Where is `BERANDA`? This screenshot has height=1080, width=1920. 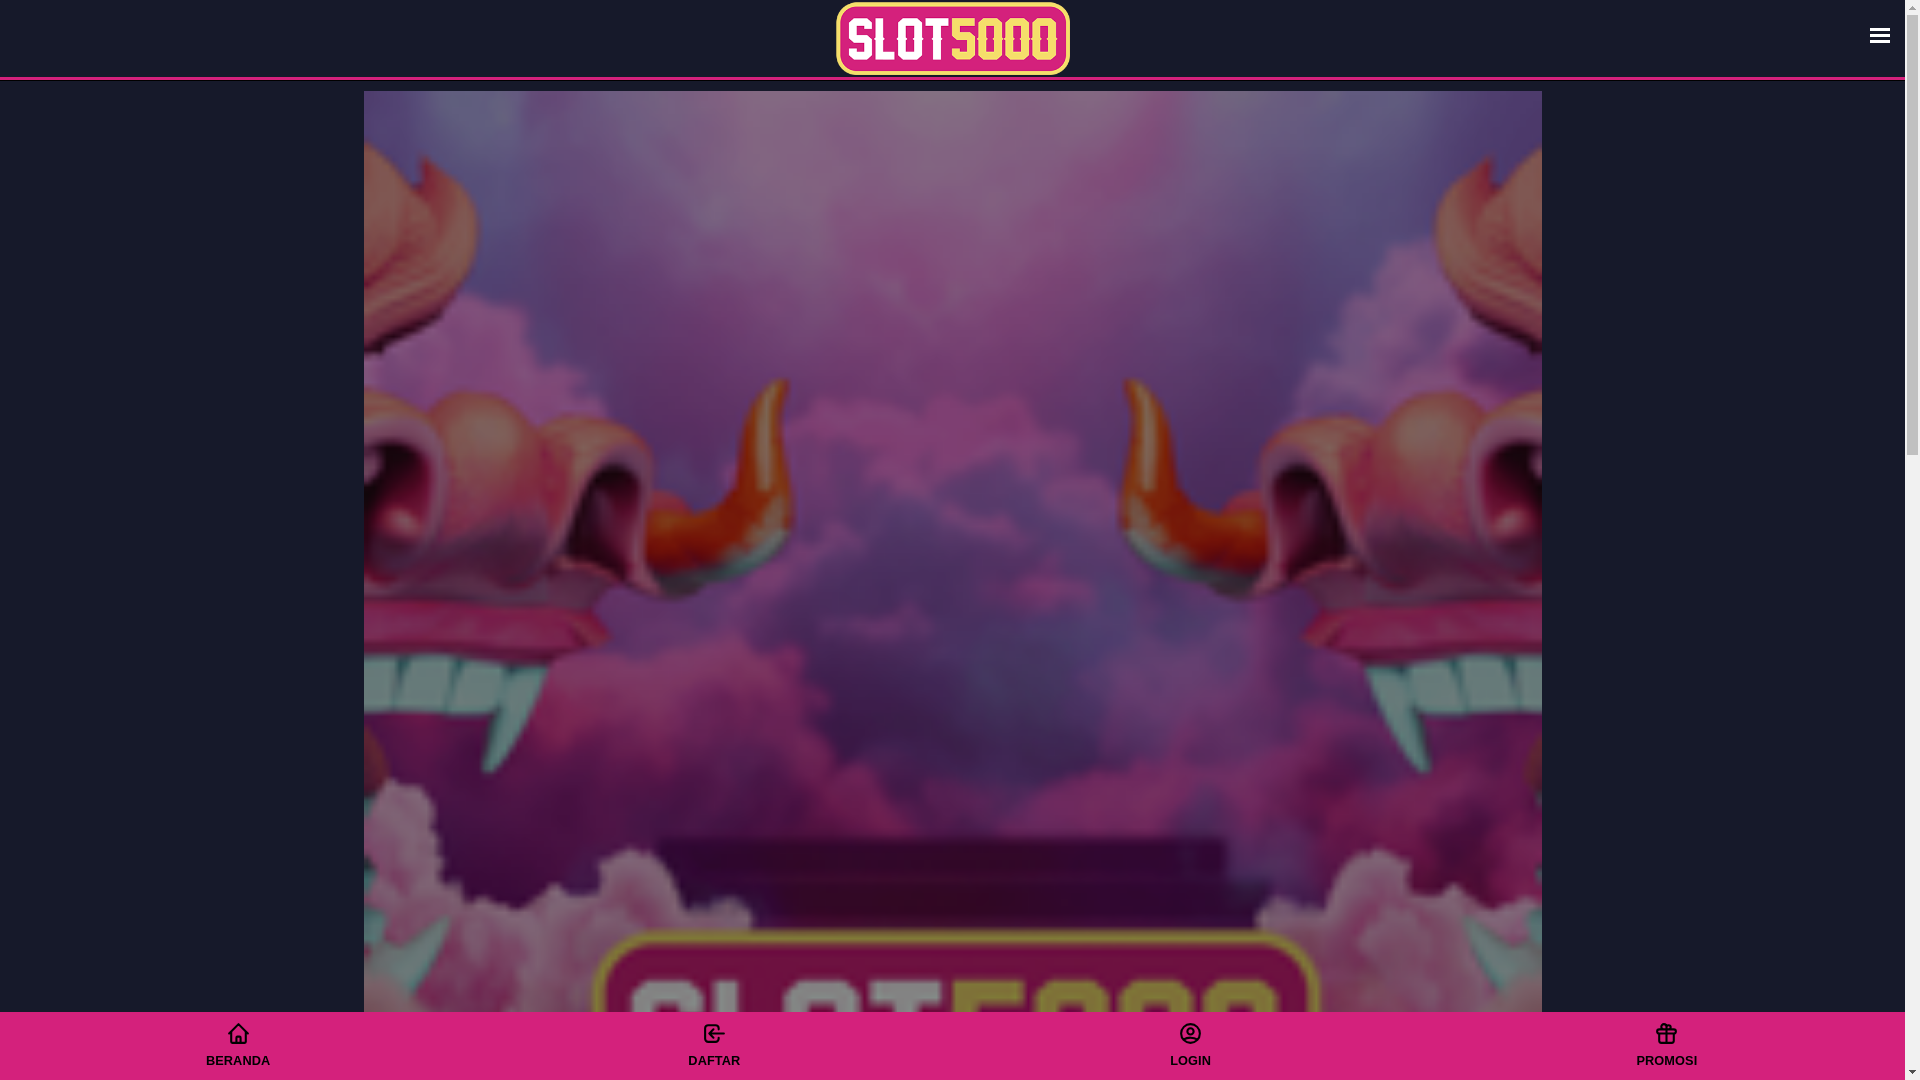
BERANDA is located at coordinates (238, 1045).